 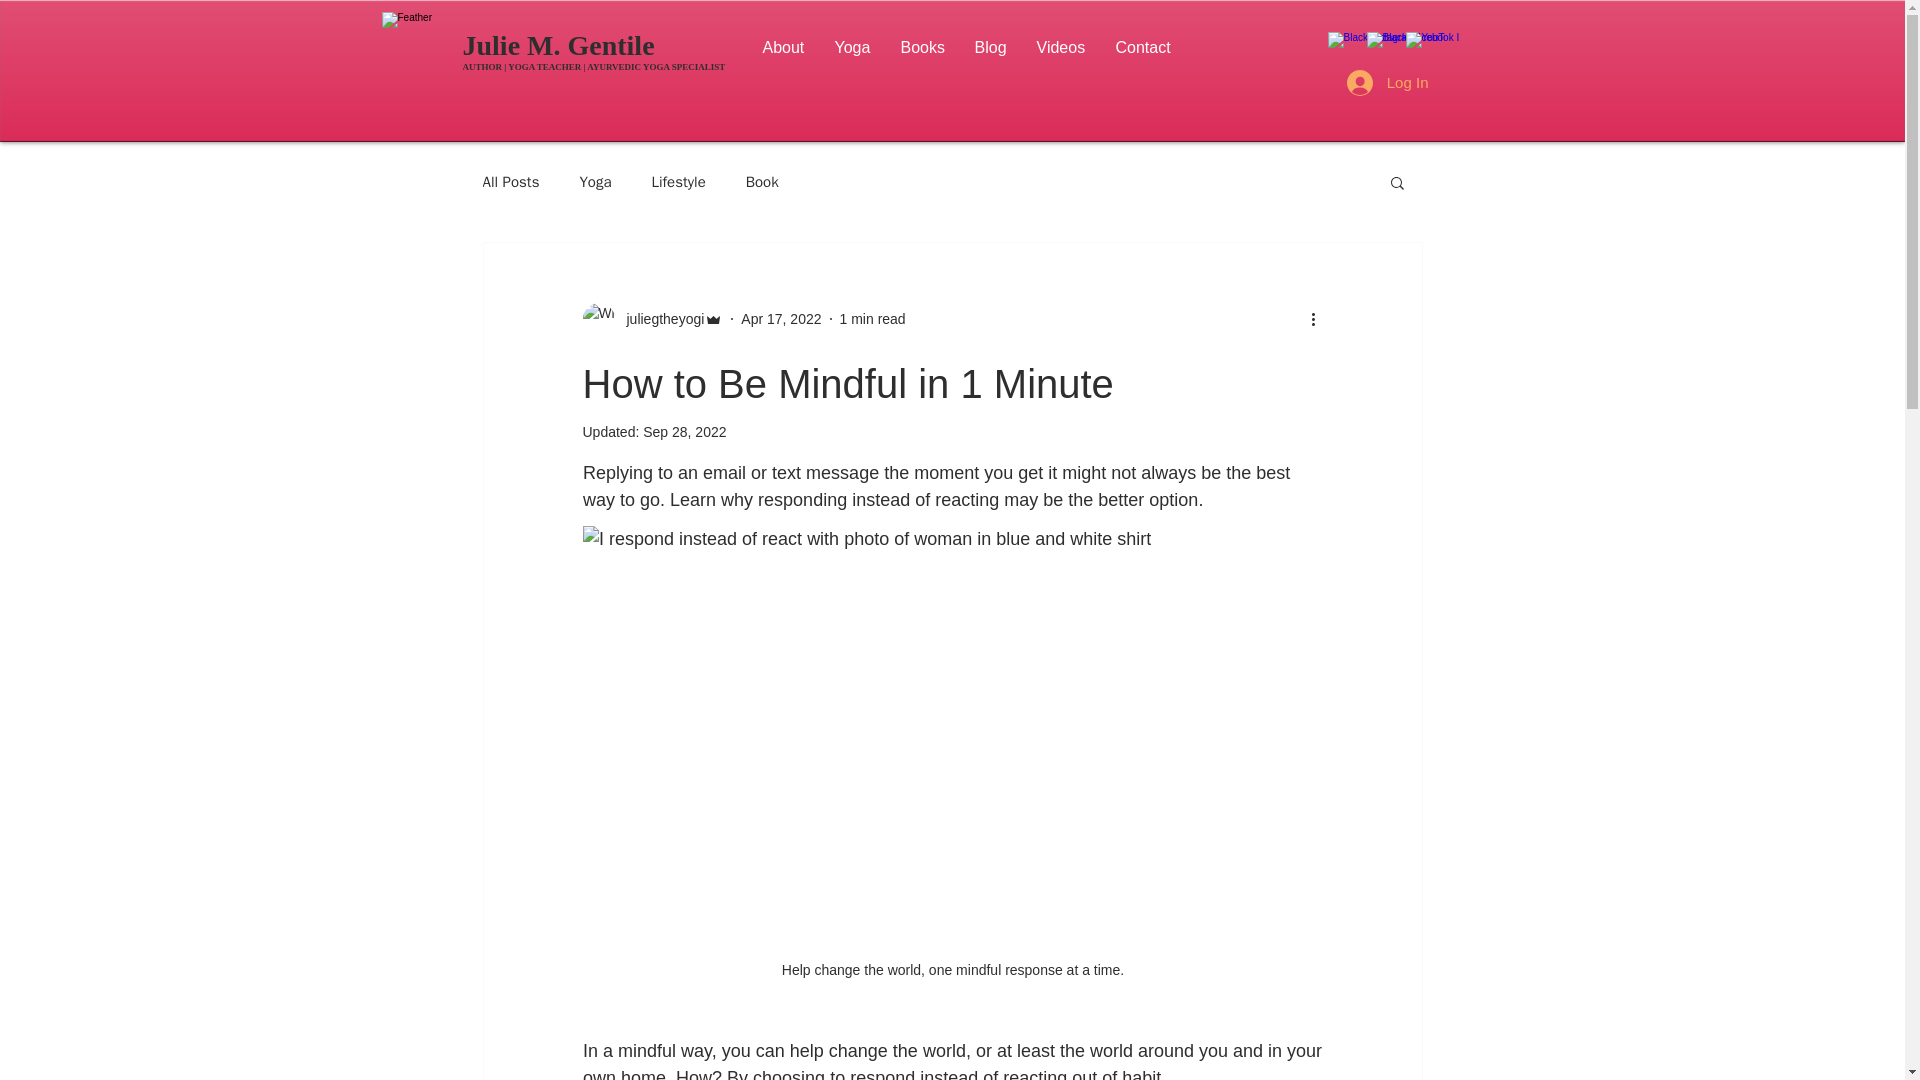 What do you see at coordinates (784, 47) in the screenshot?
I see `About` at bounding box center [784, 47].